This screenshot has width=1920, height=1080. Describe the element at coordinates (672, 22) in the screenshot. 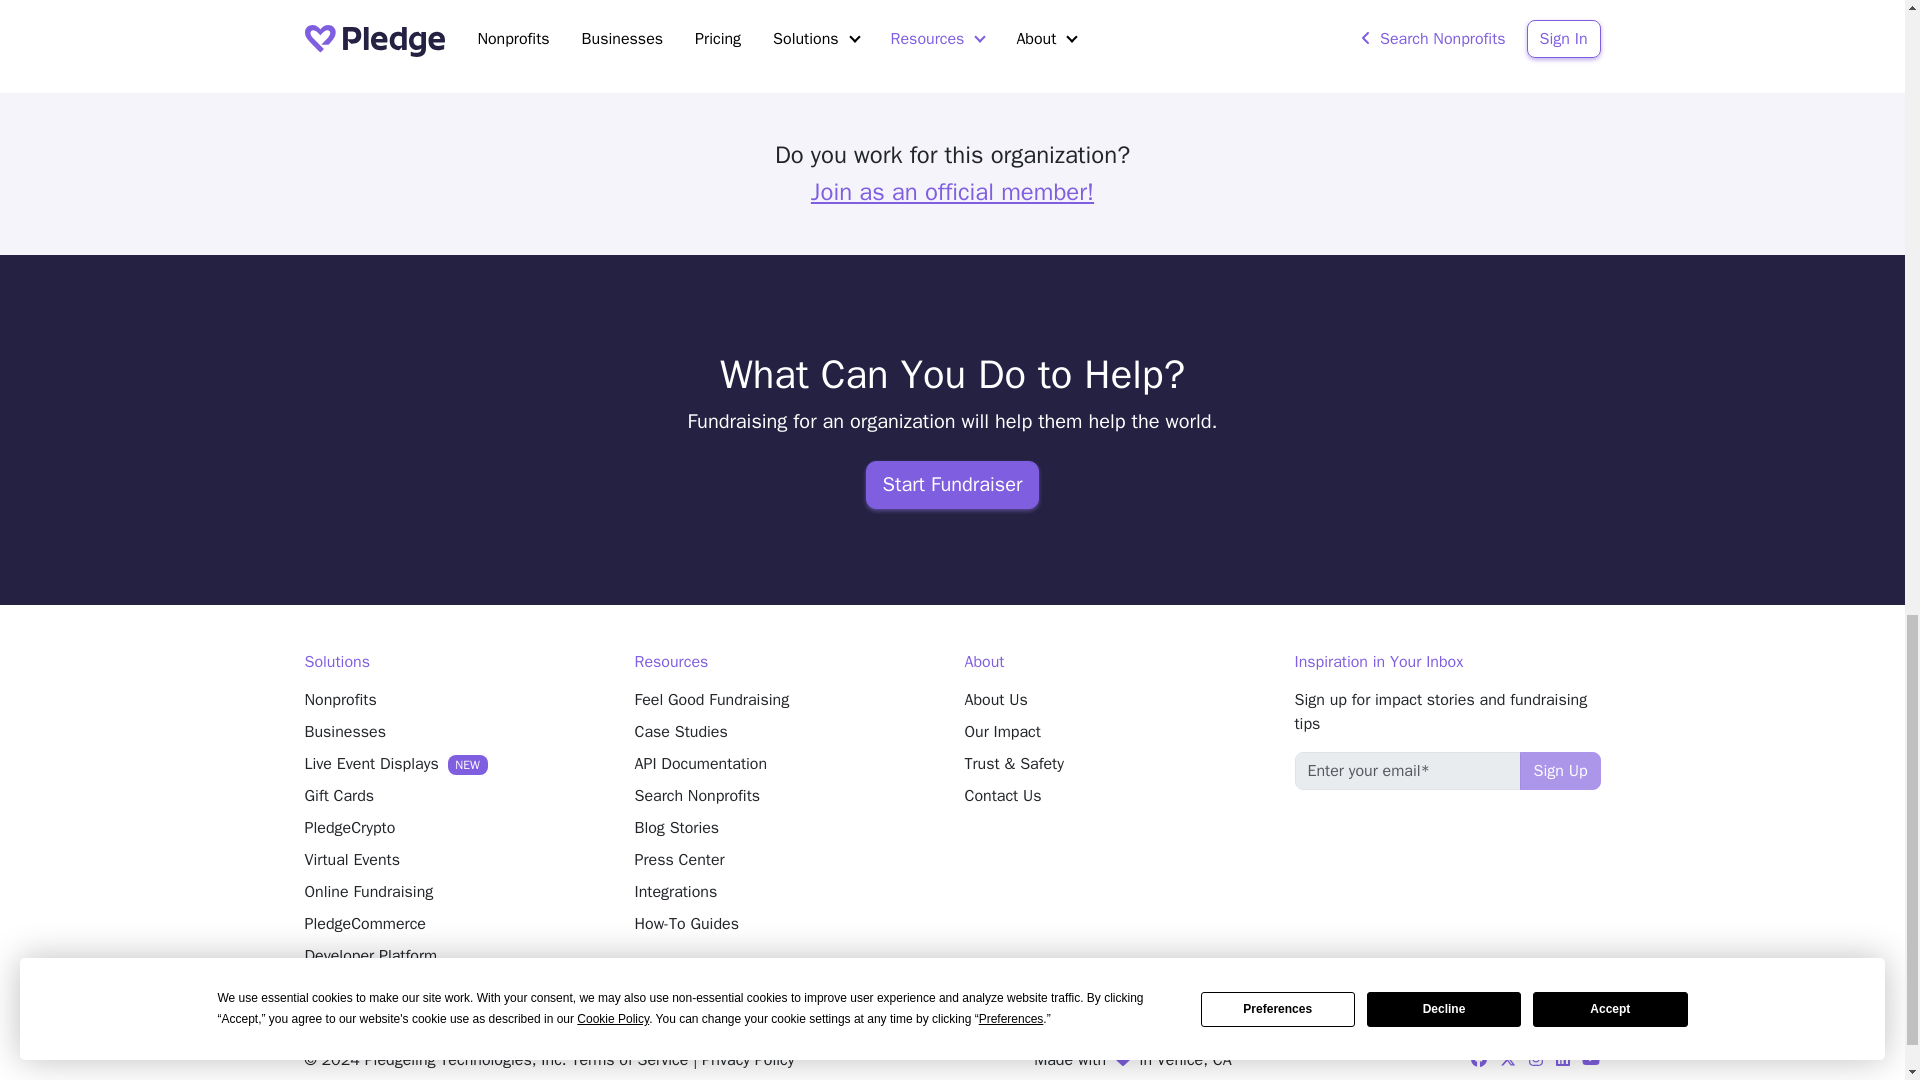

I see `Donate Now` at that location.